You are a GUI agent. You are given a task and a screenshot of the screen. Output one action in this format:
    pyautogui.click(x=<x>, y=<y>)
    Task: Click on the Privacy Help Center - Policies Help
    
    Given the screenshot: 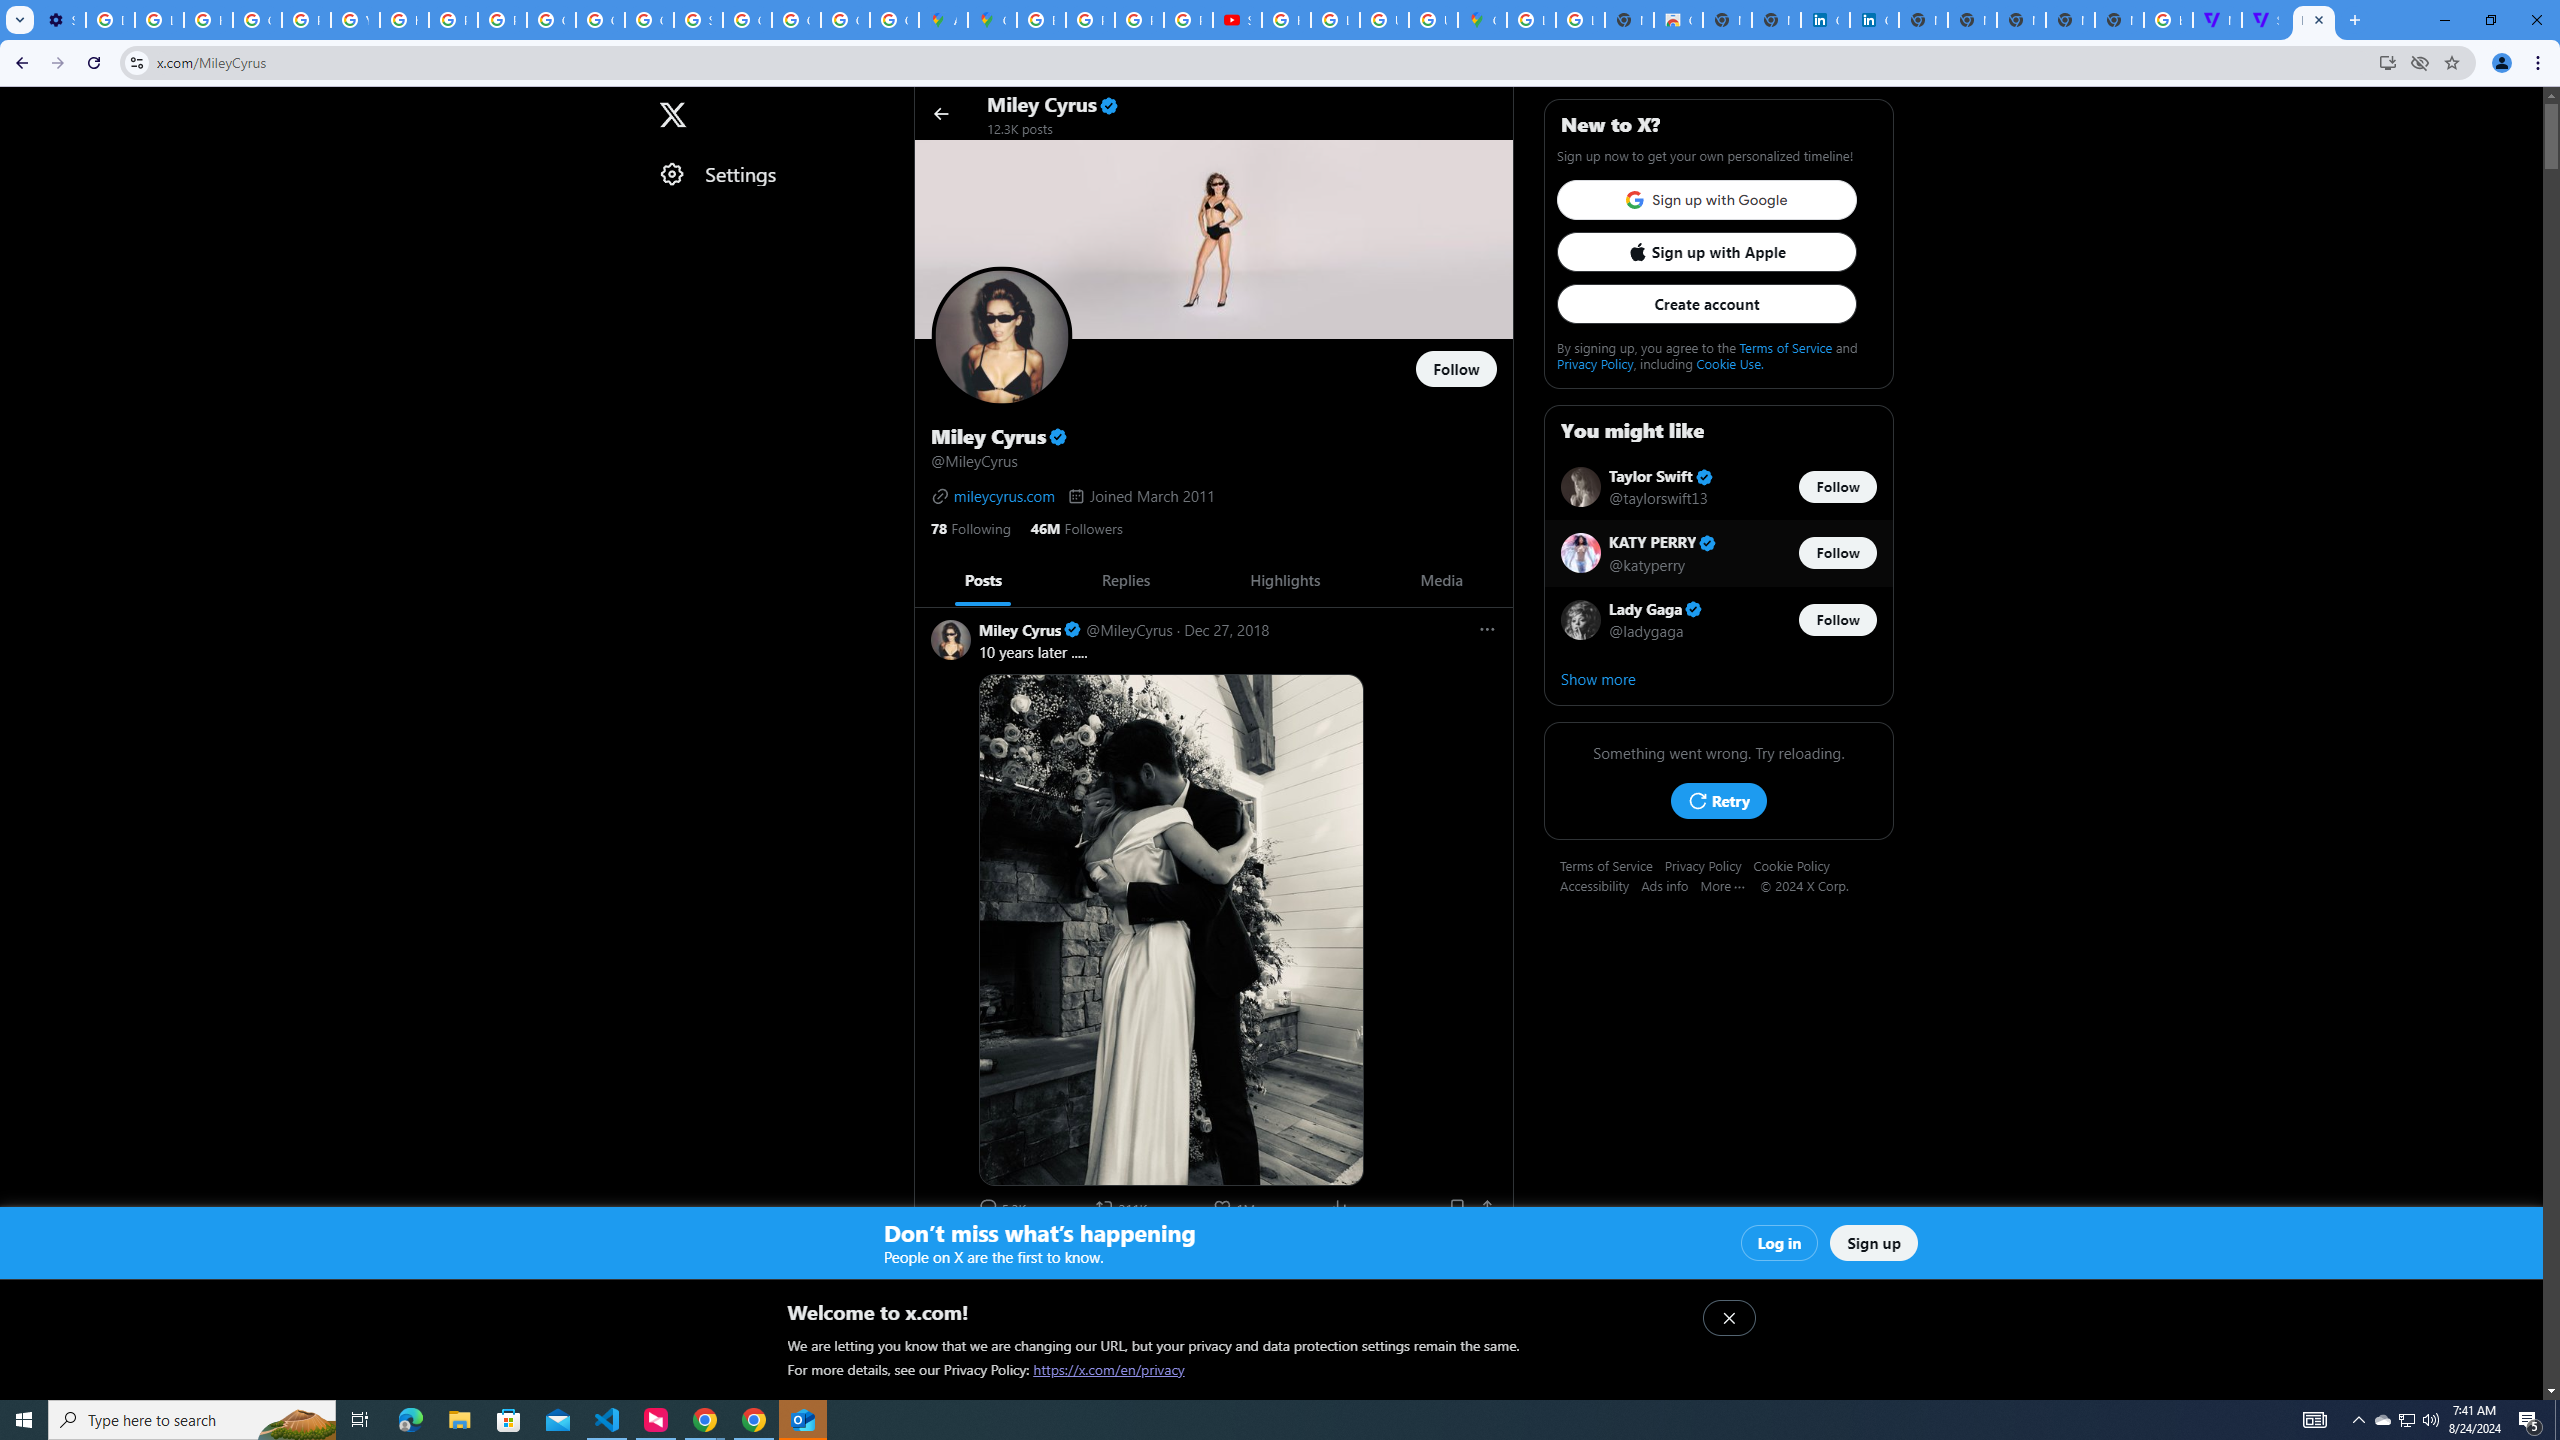 What is the action you would take?
    pyautogui.click(x=1090, y=20)
    